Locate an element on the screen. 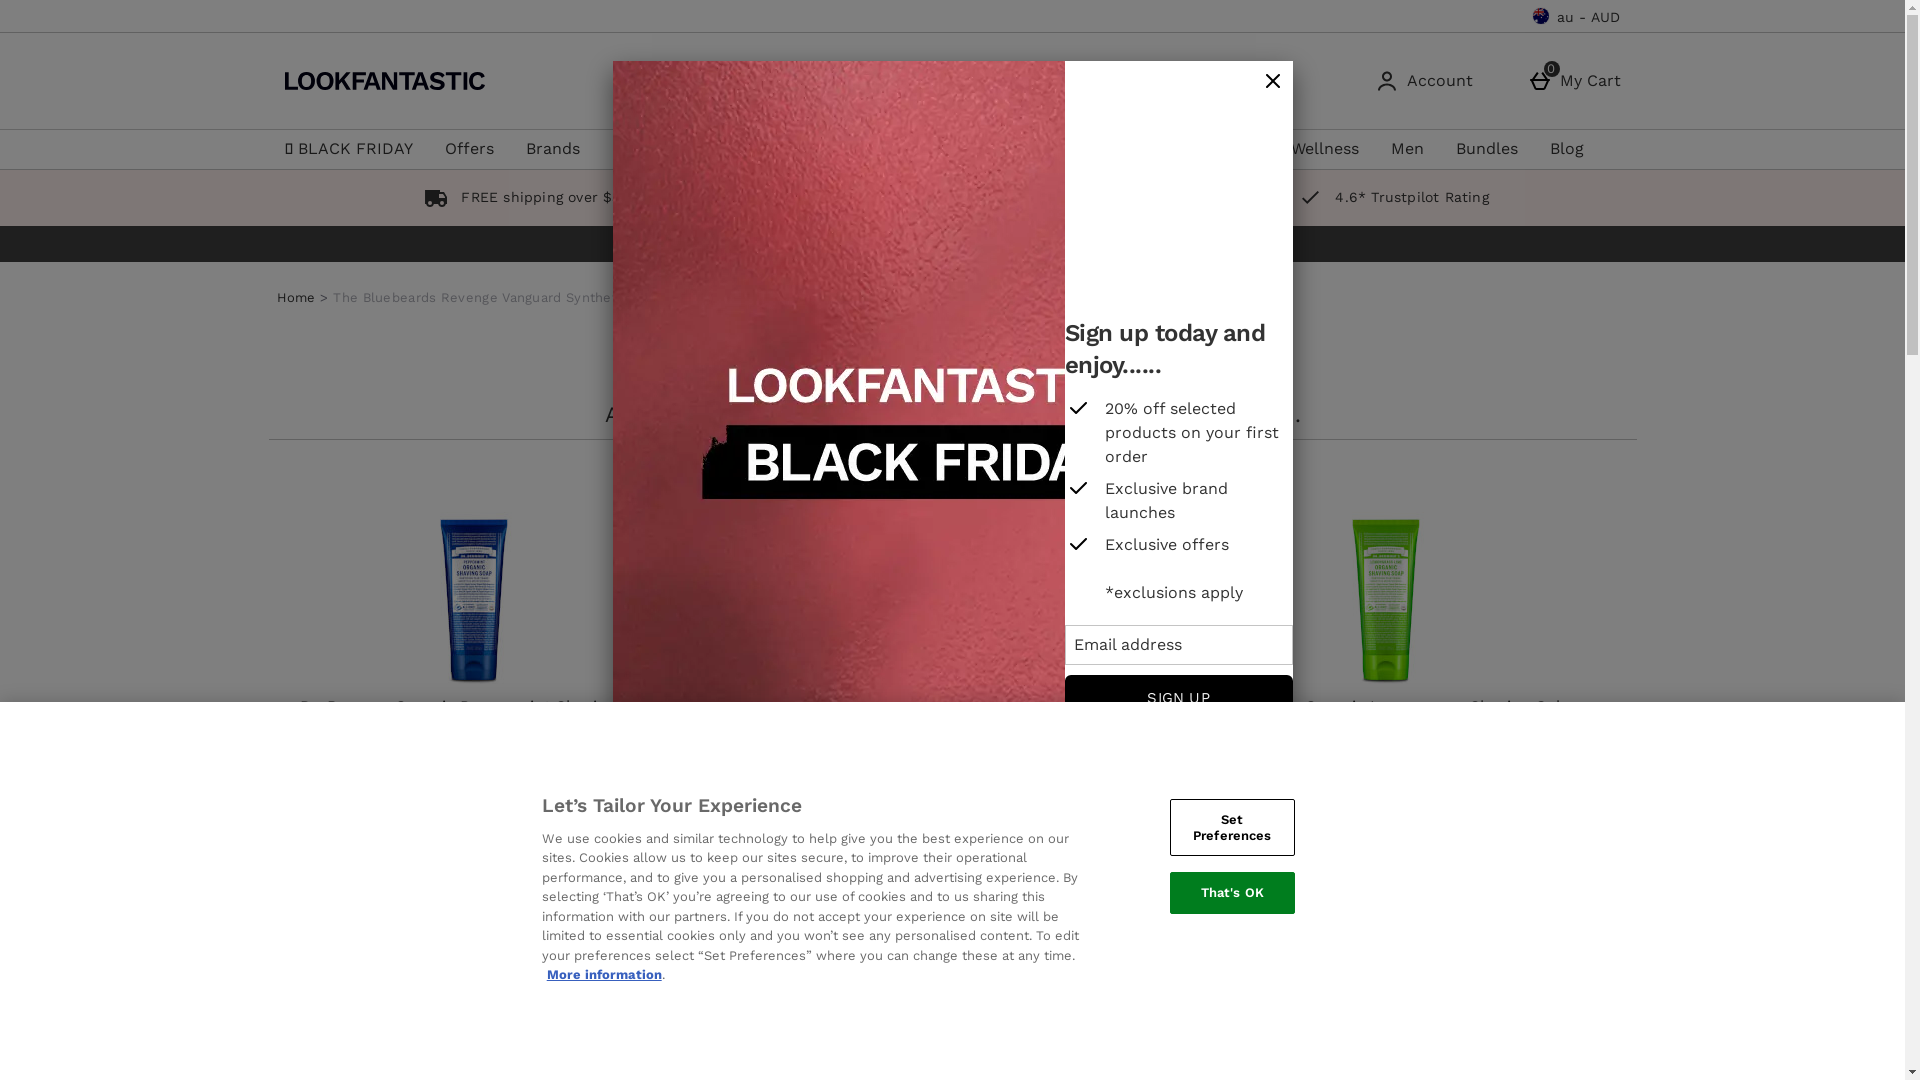  4.6* Trustpilot Rating is located at coordinates (1390, 196).